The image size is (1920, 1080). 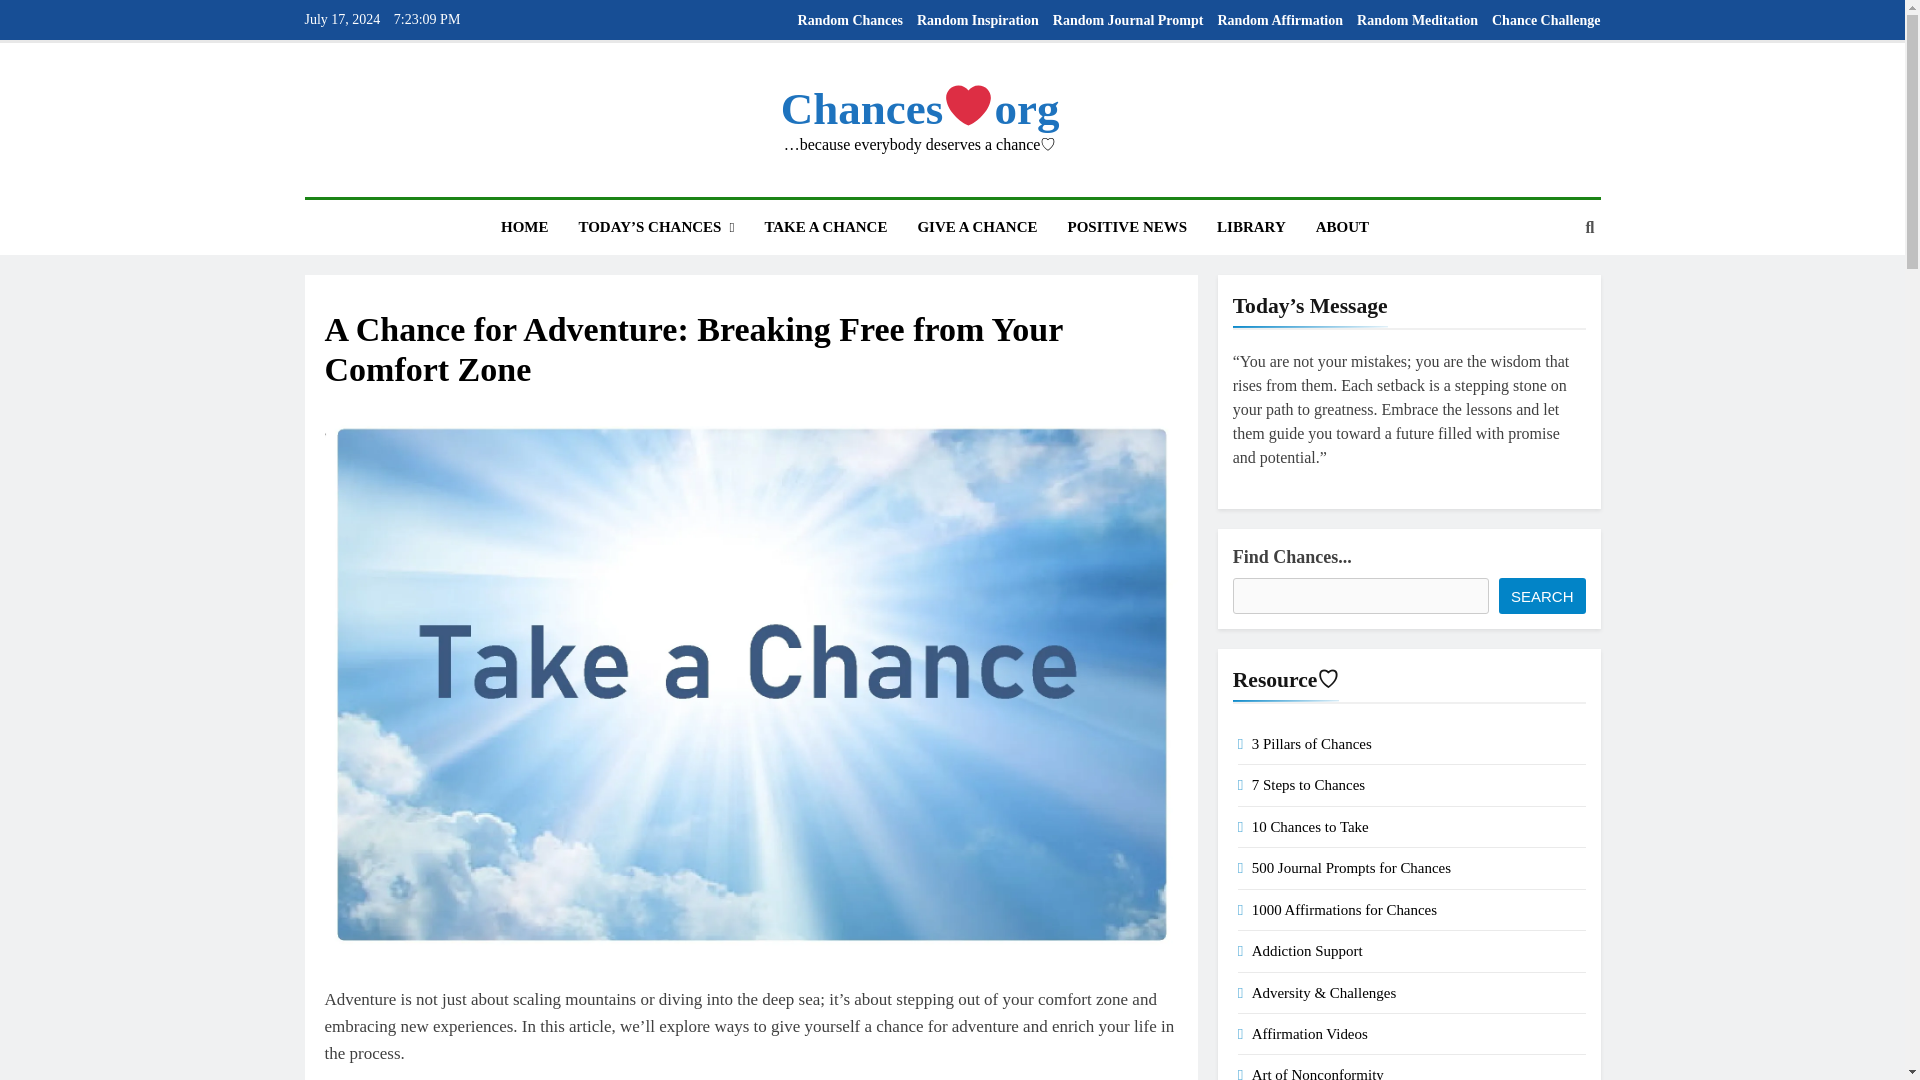 I want to click on Random Chances, so click(x=850, y=20).